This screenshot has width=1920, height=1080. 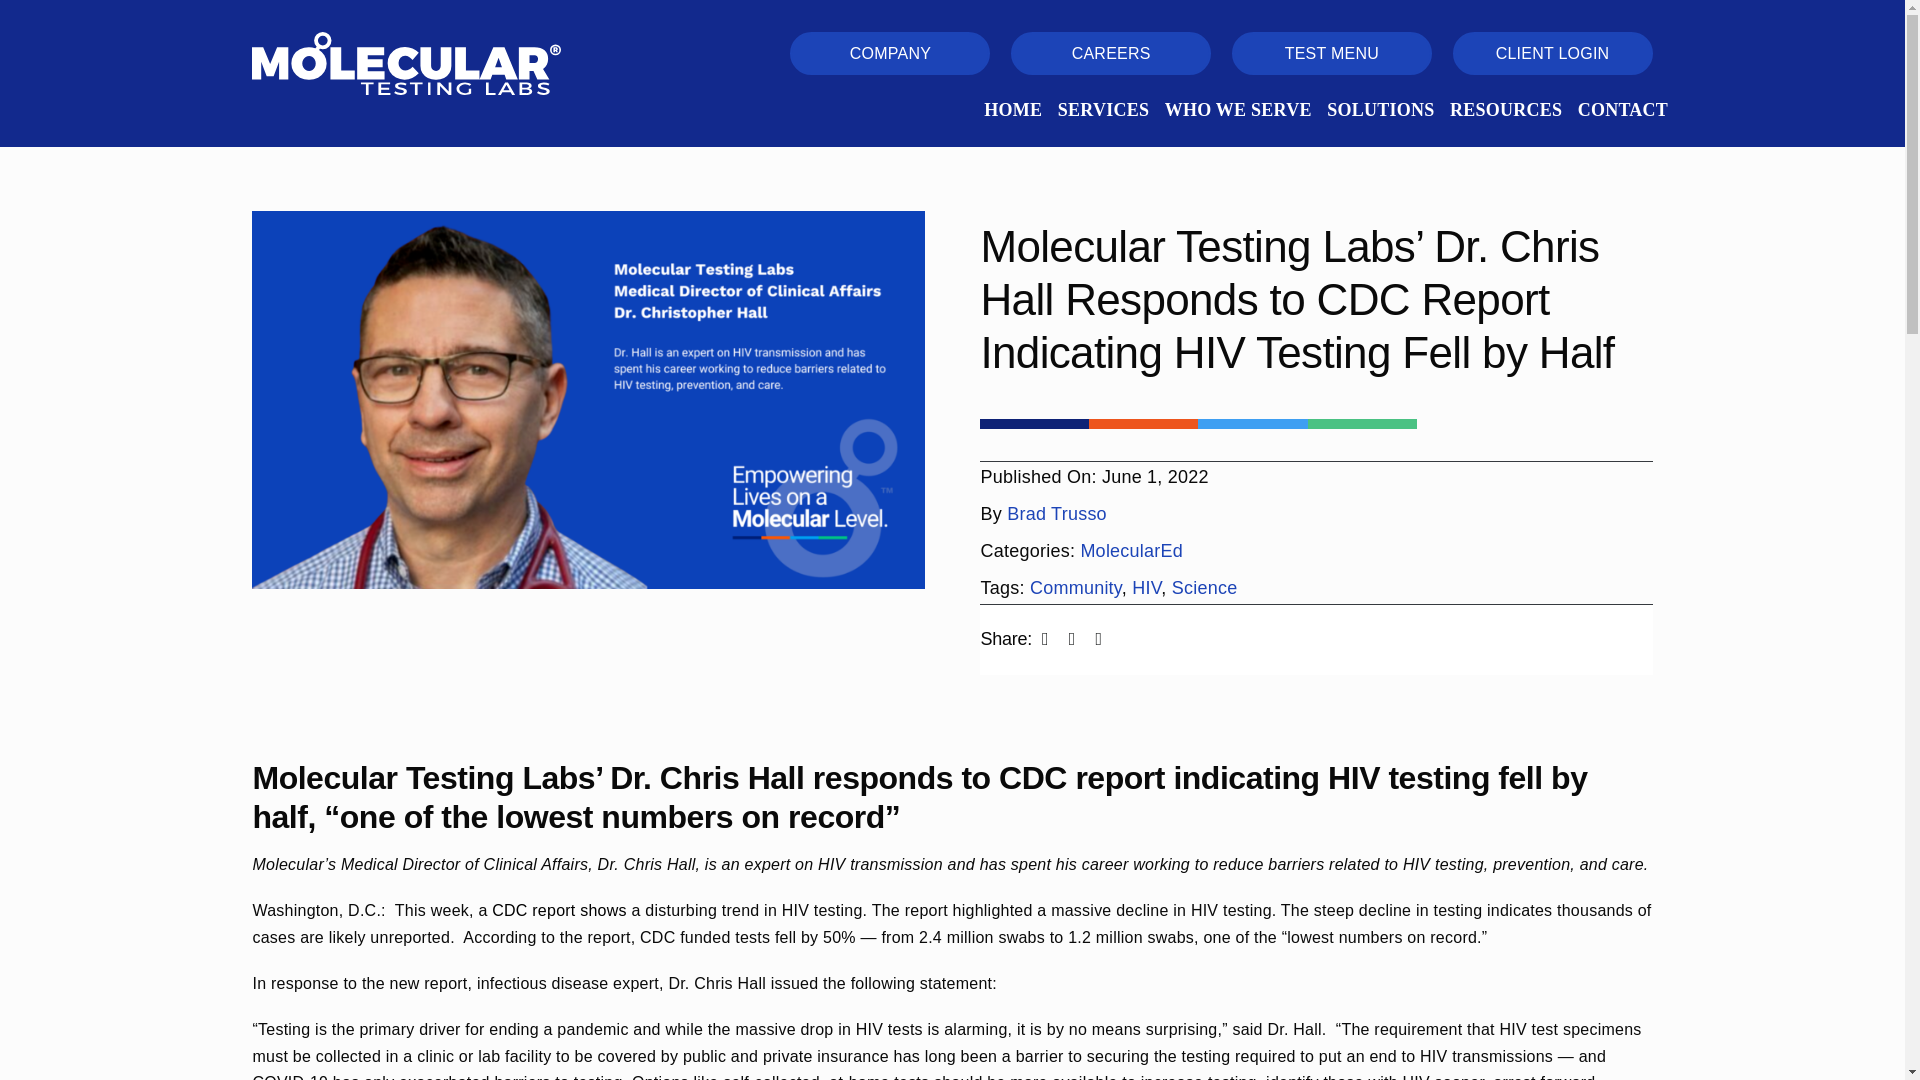 I want to click on WHO WE SERVE, so click(x=1238, y=110).